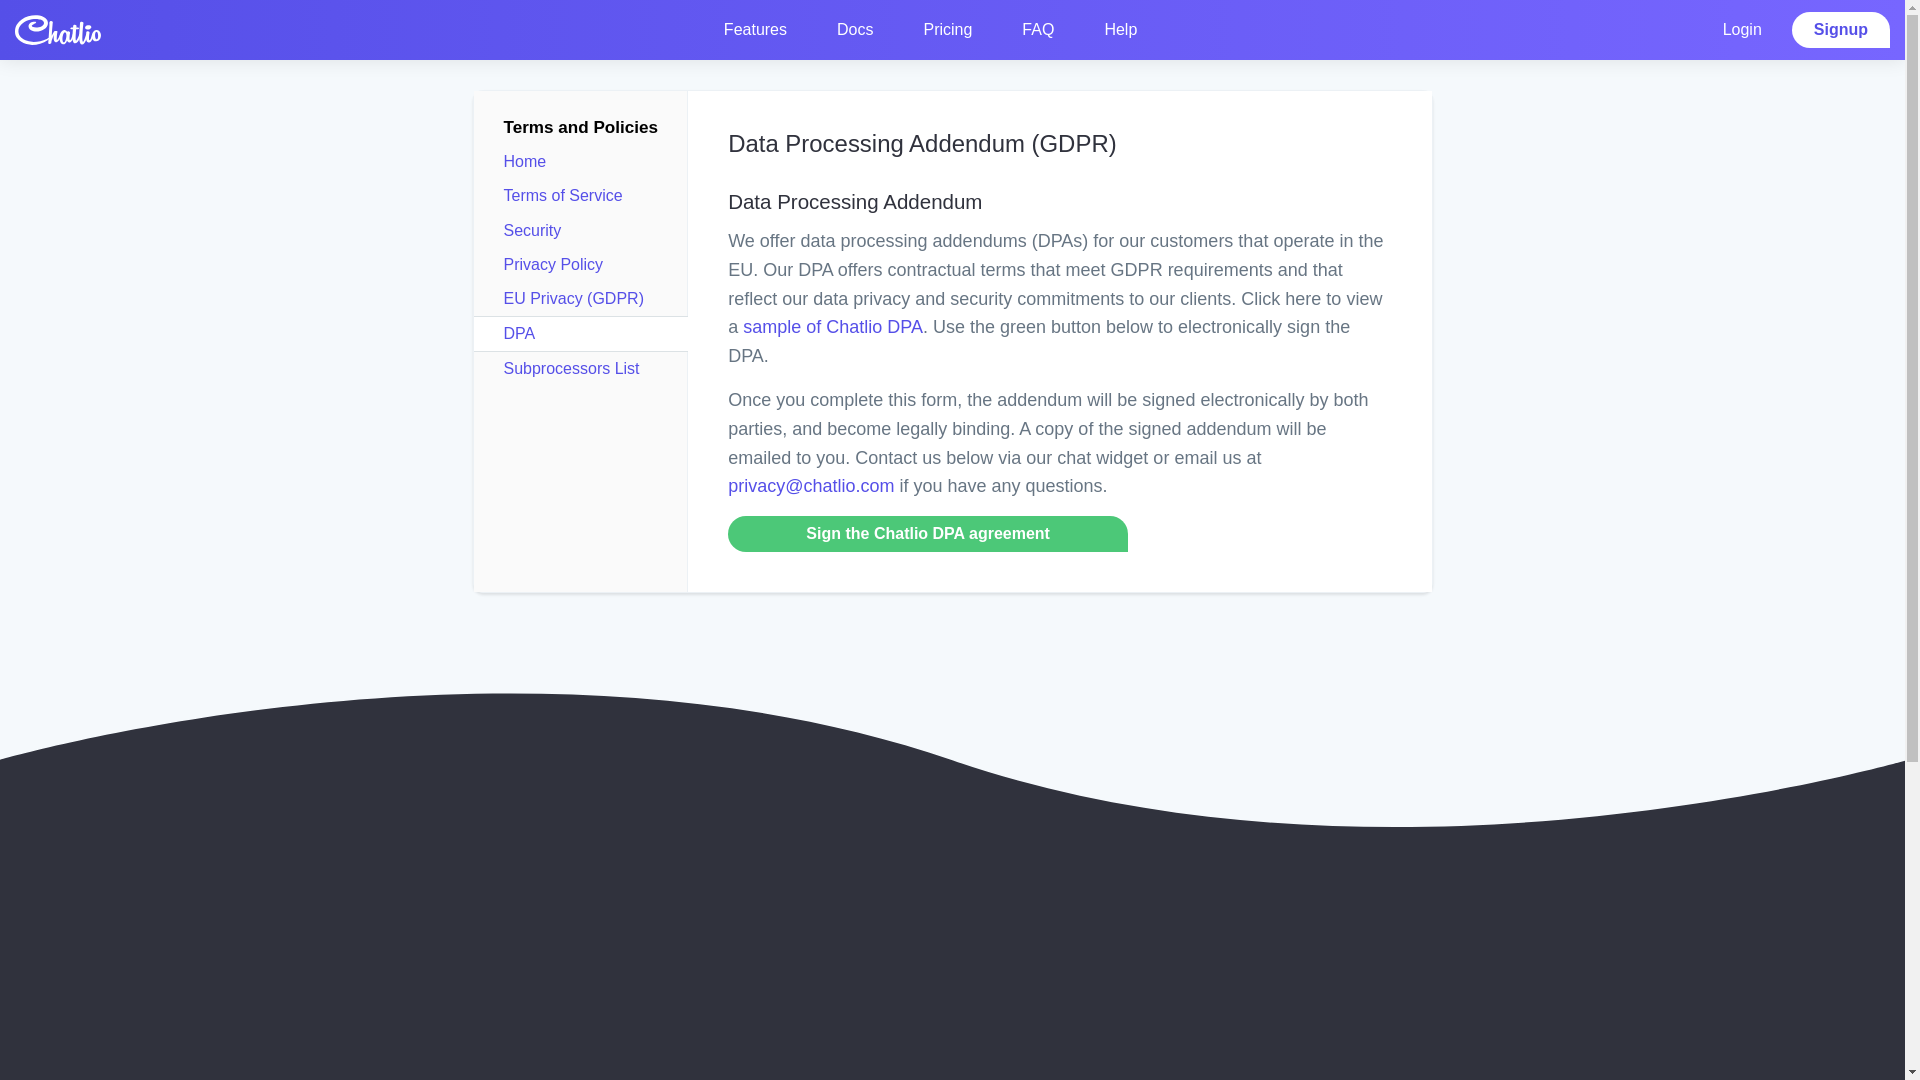 This screenshot has height=1080, width=1920. Describe the element at coordinates (571, 368) in the screenshot. I see `Subprocessors List` at that location.